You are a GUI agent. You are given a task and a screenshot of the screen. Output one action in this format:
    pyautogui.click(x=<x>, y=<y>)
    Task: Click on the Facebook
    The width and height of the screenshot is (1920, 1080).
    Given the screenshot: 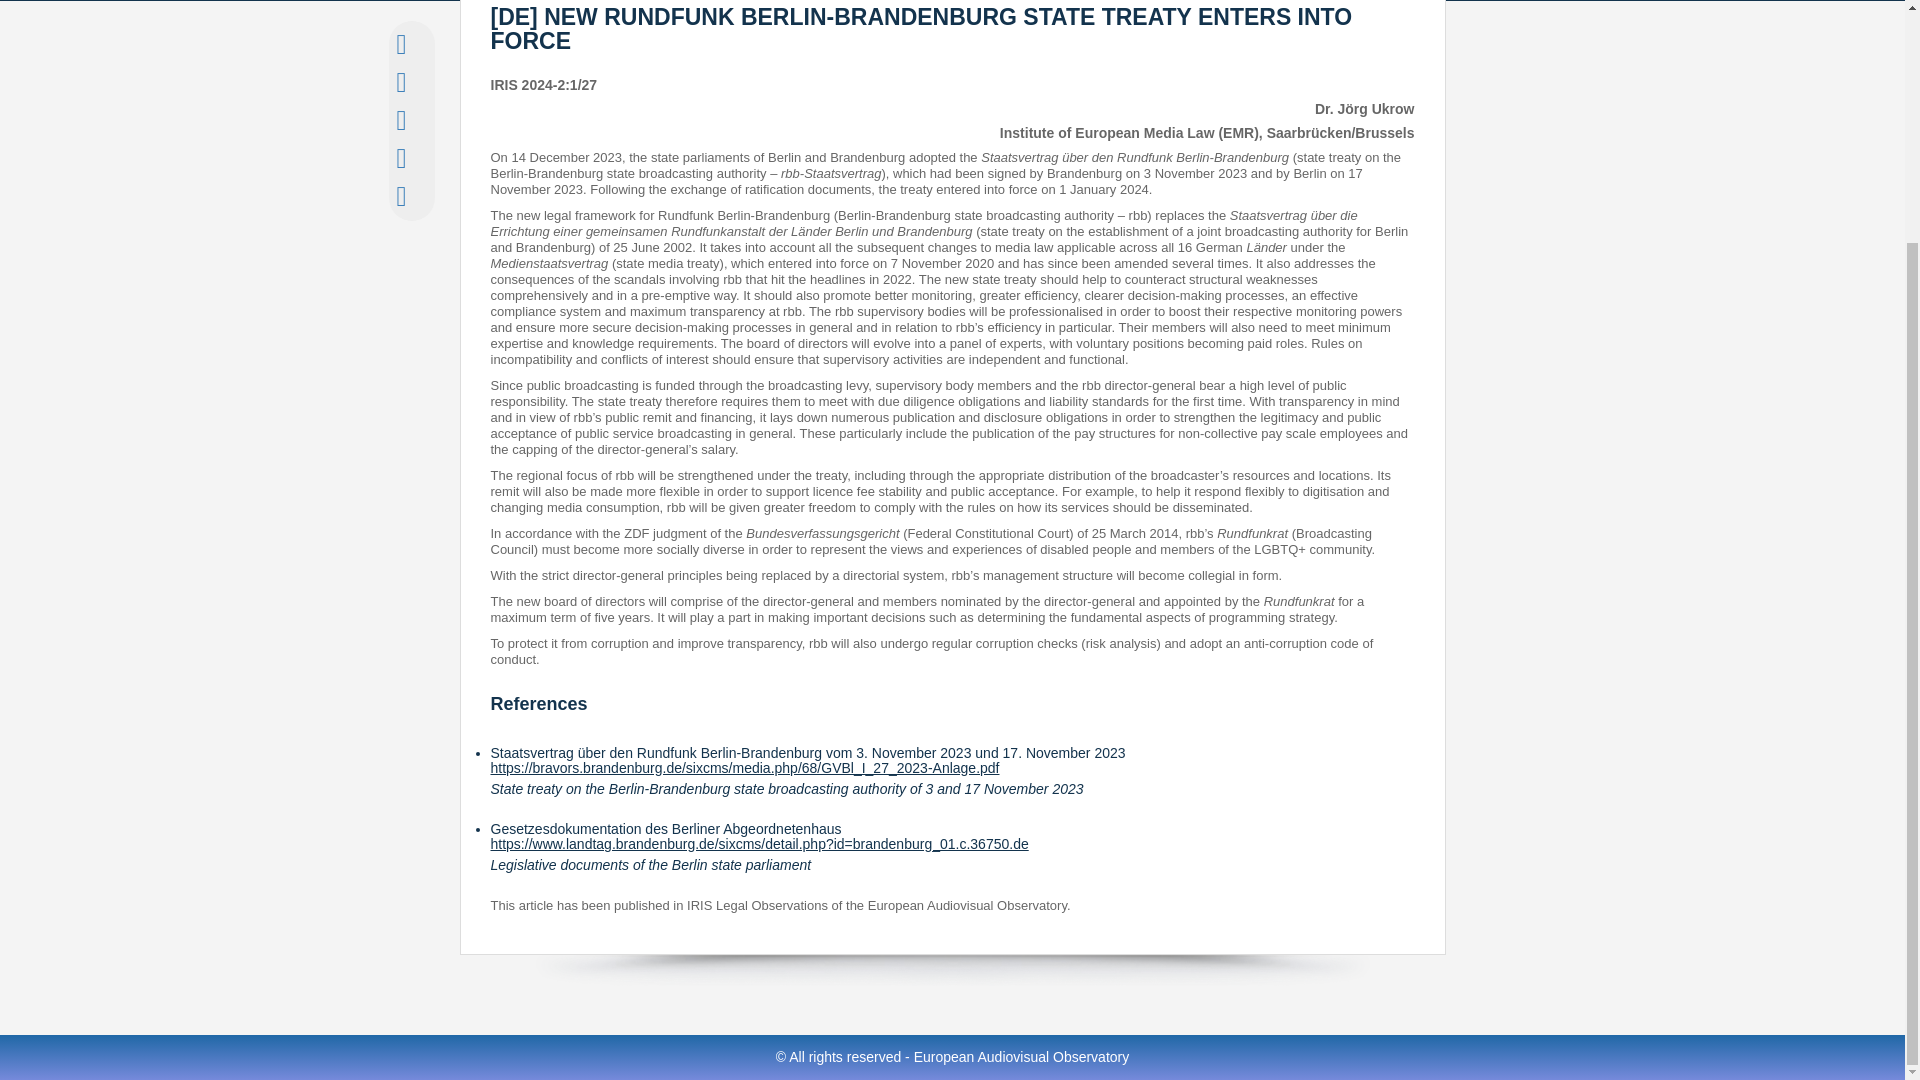 What is the action you would take?
    pyautogui.click(x=400, y=49)
    